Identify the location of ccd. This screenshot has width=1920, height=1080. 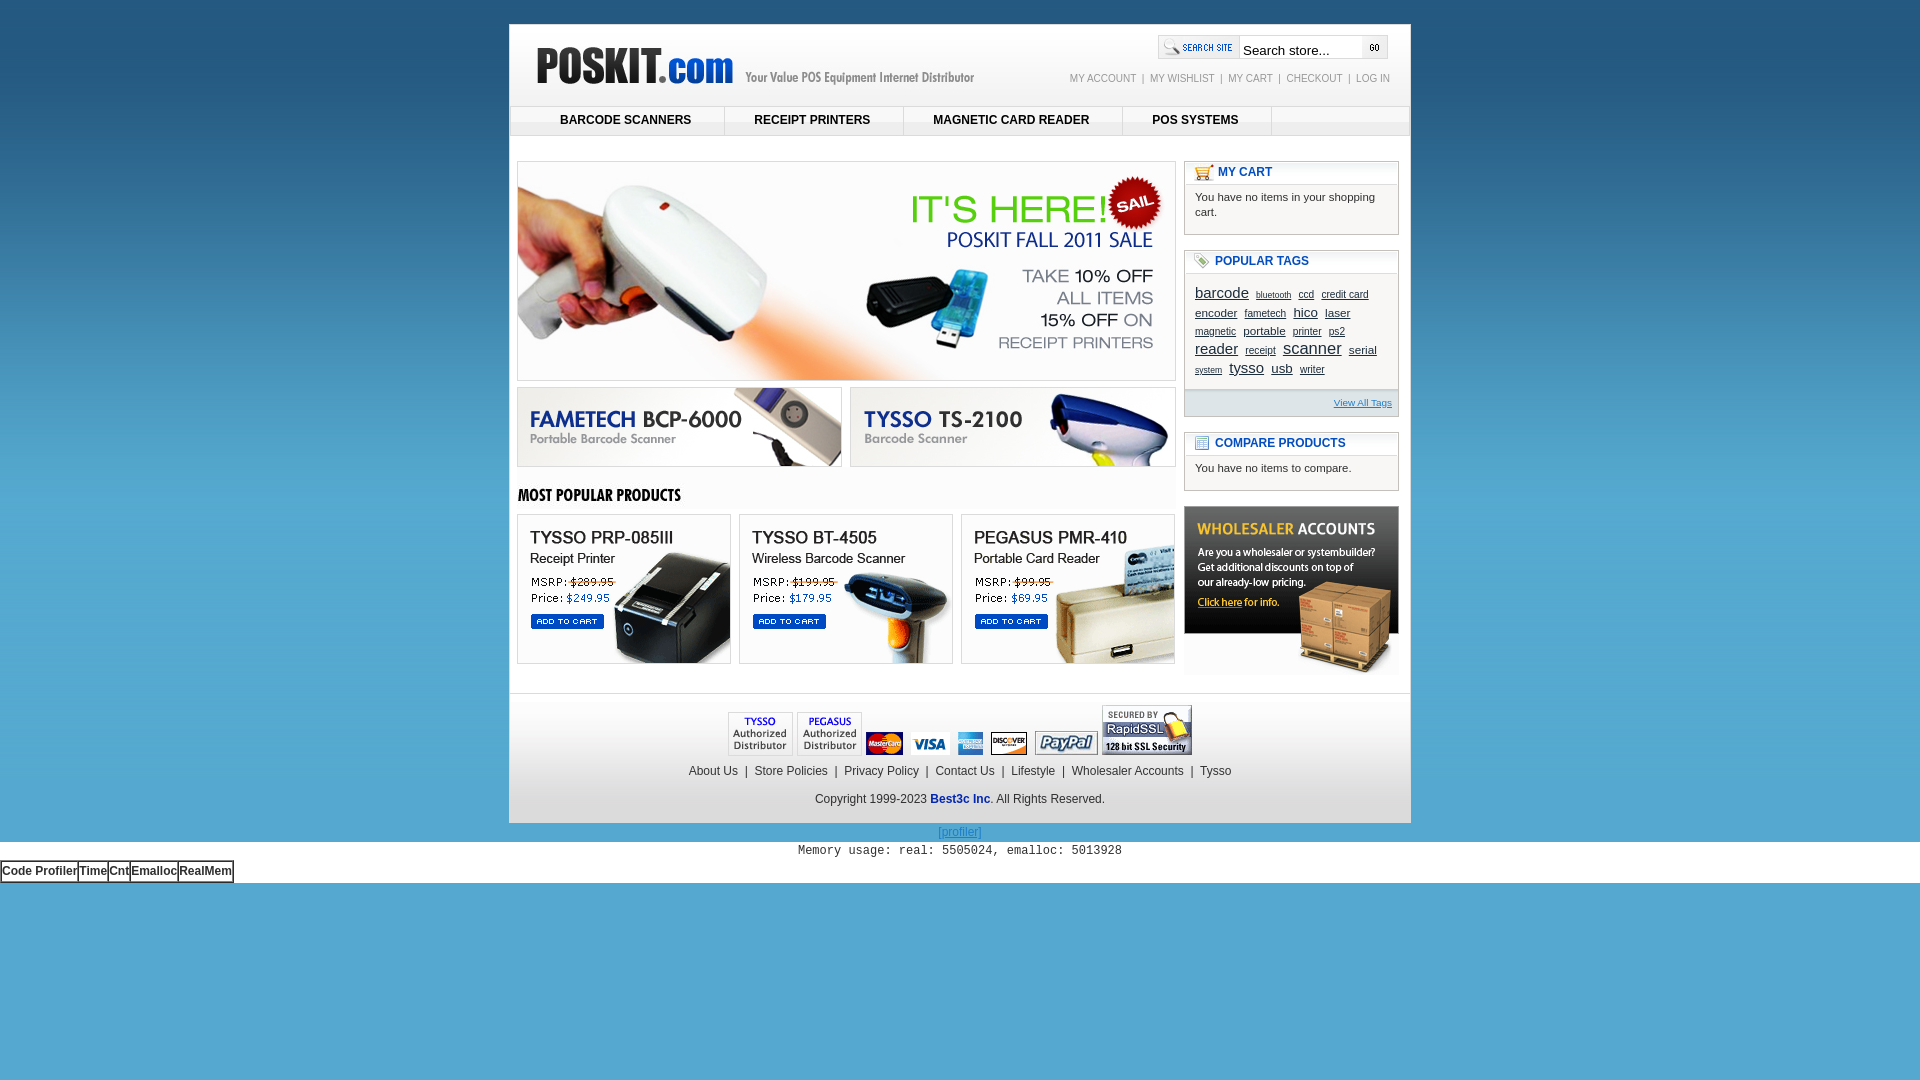
(1306, 294).